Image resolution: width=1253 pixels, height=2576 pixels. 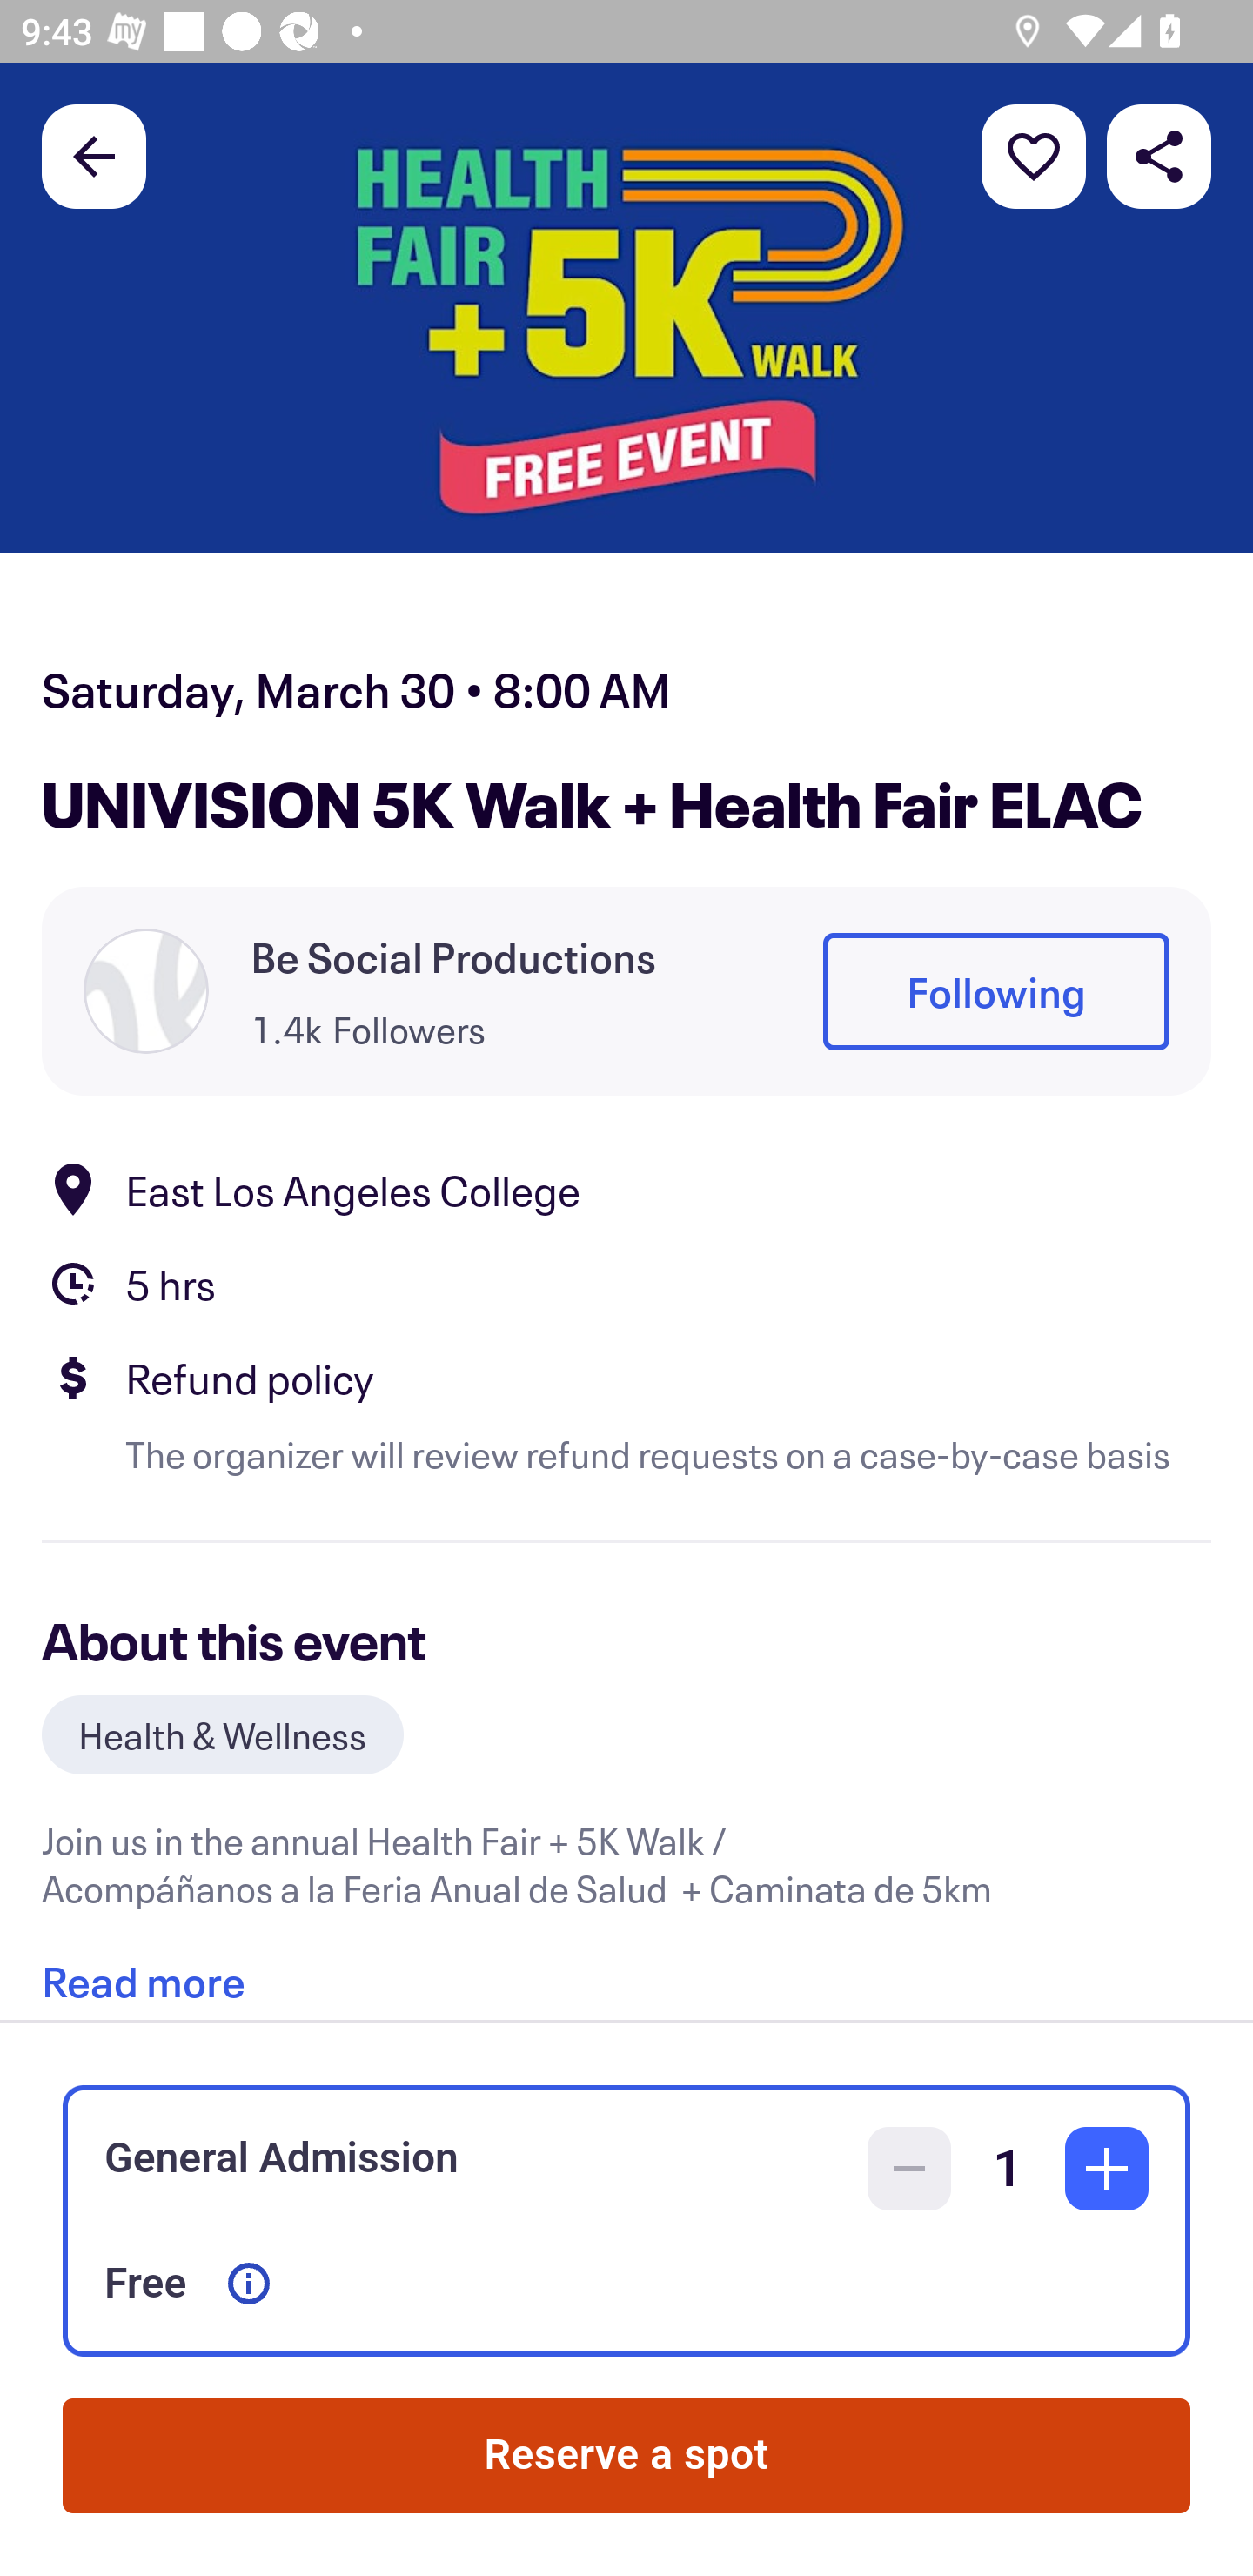 I want to click on Read more, so click(x=143, y=1970).